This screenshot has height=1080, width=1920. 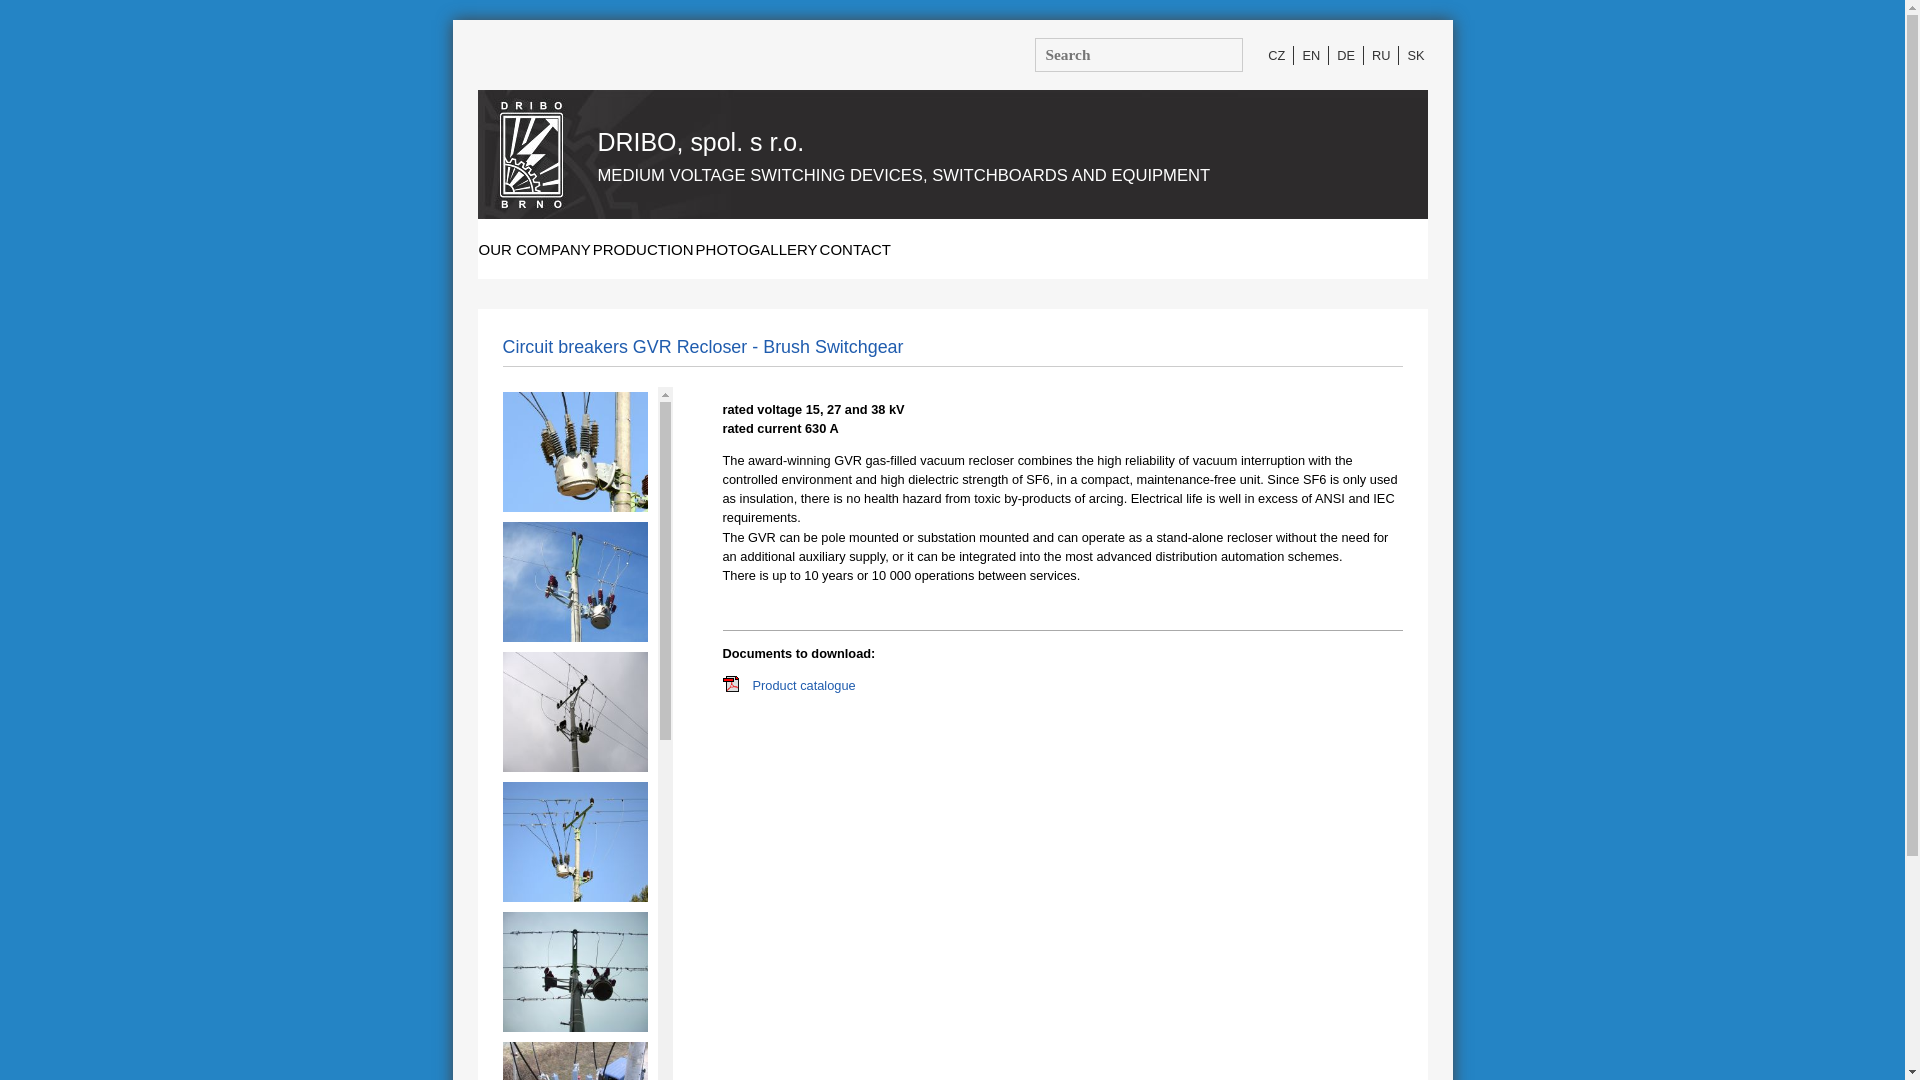 What do you see at coordinates (1310, 55) in the screenshot?
I see `EN` at bounding box center [1310, 55].